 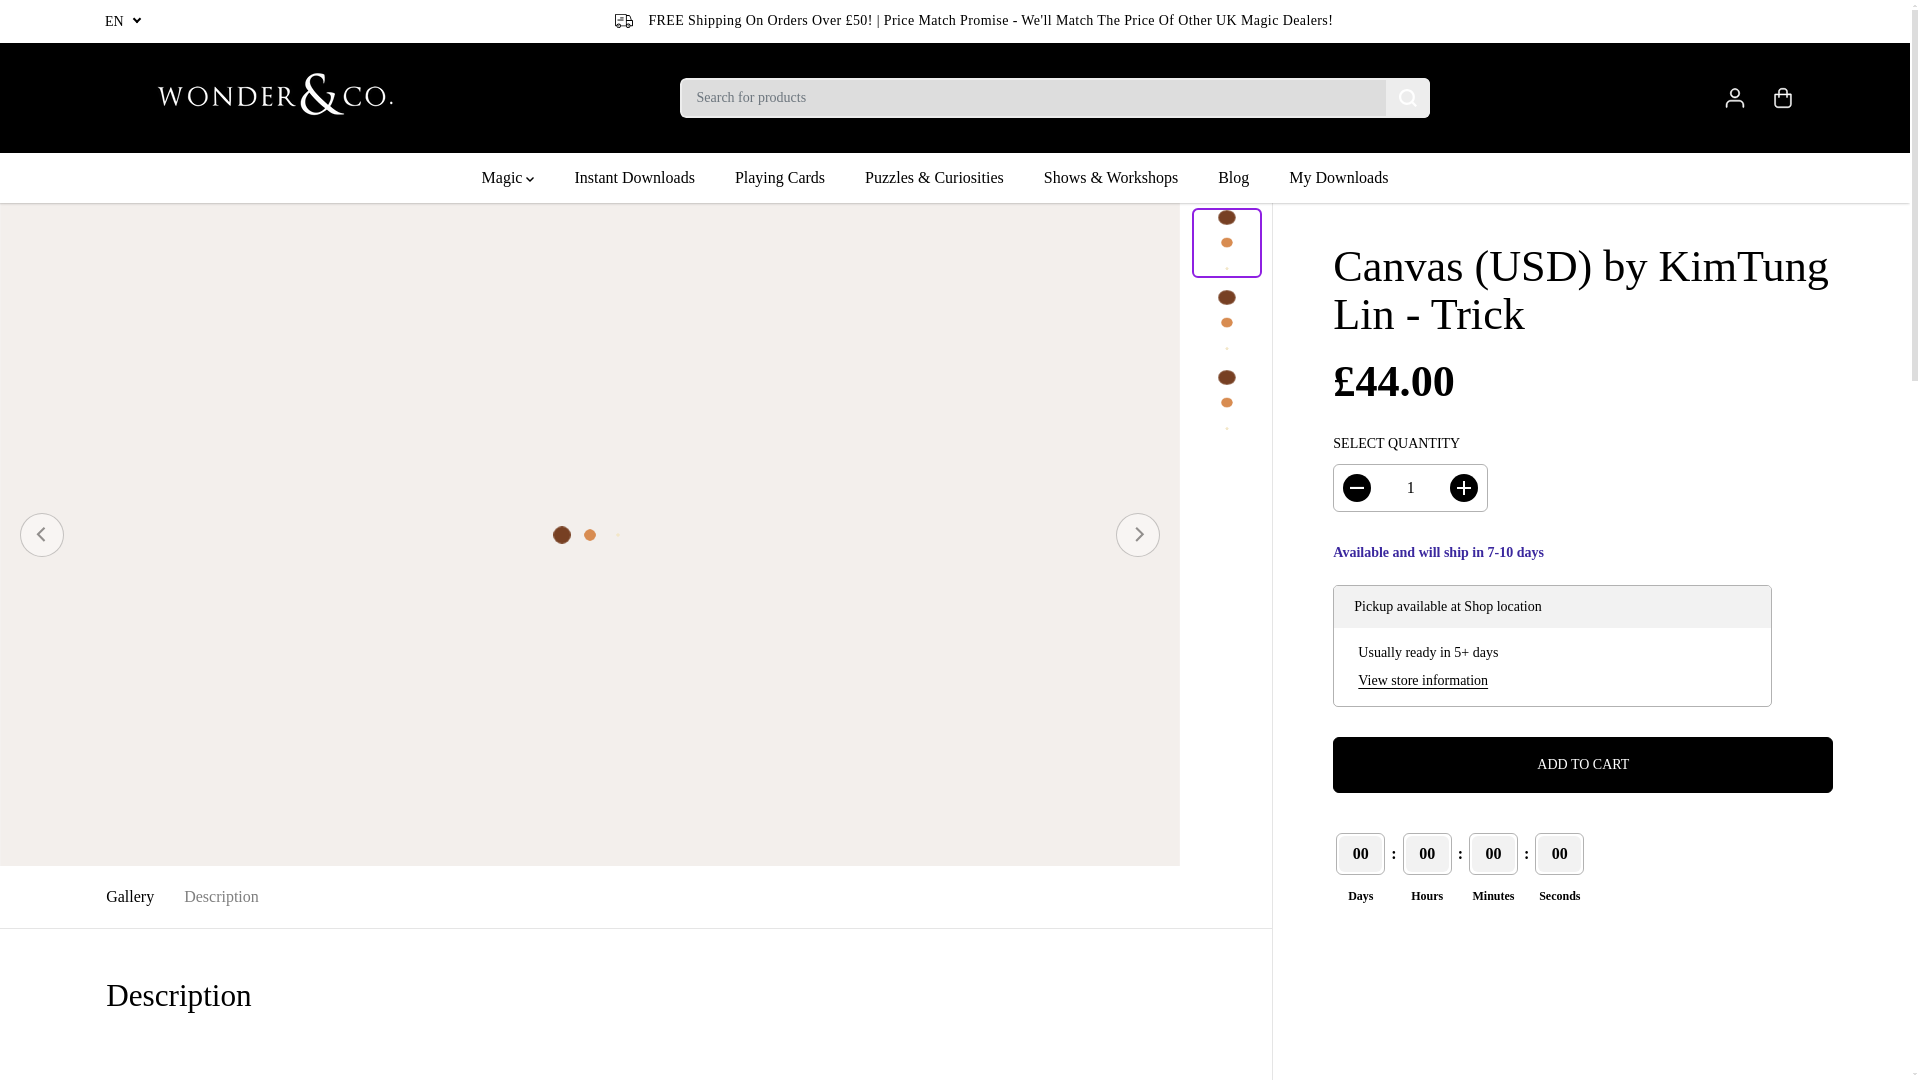 I want to click on SKIP TO CONTENT, so click(x=80, y=24).